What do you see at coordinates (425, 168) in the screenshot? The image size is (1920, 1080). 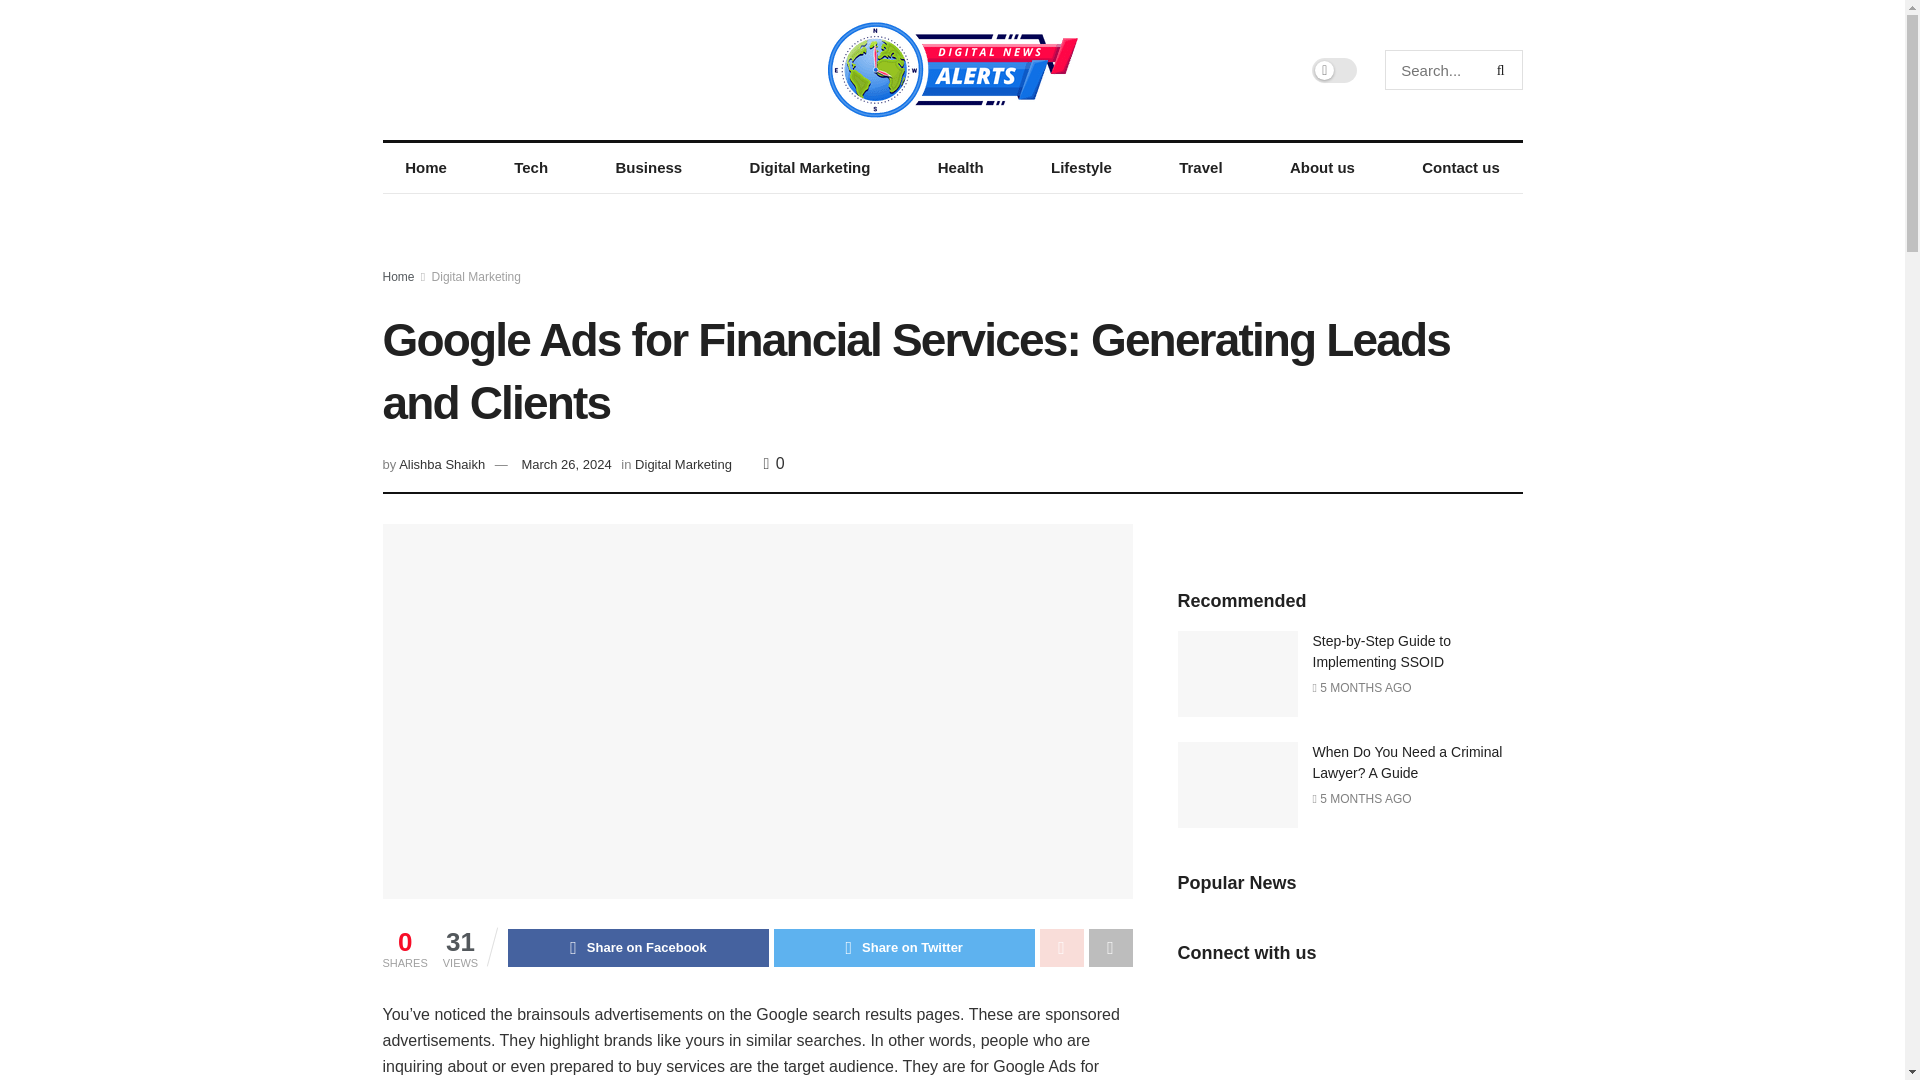 I see `Home` at bounding box center [425, 168].